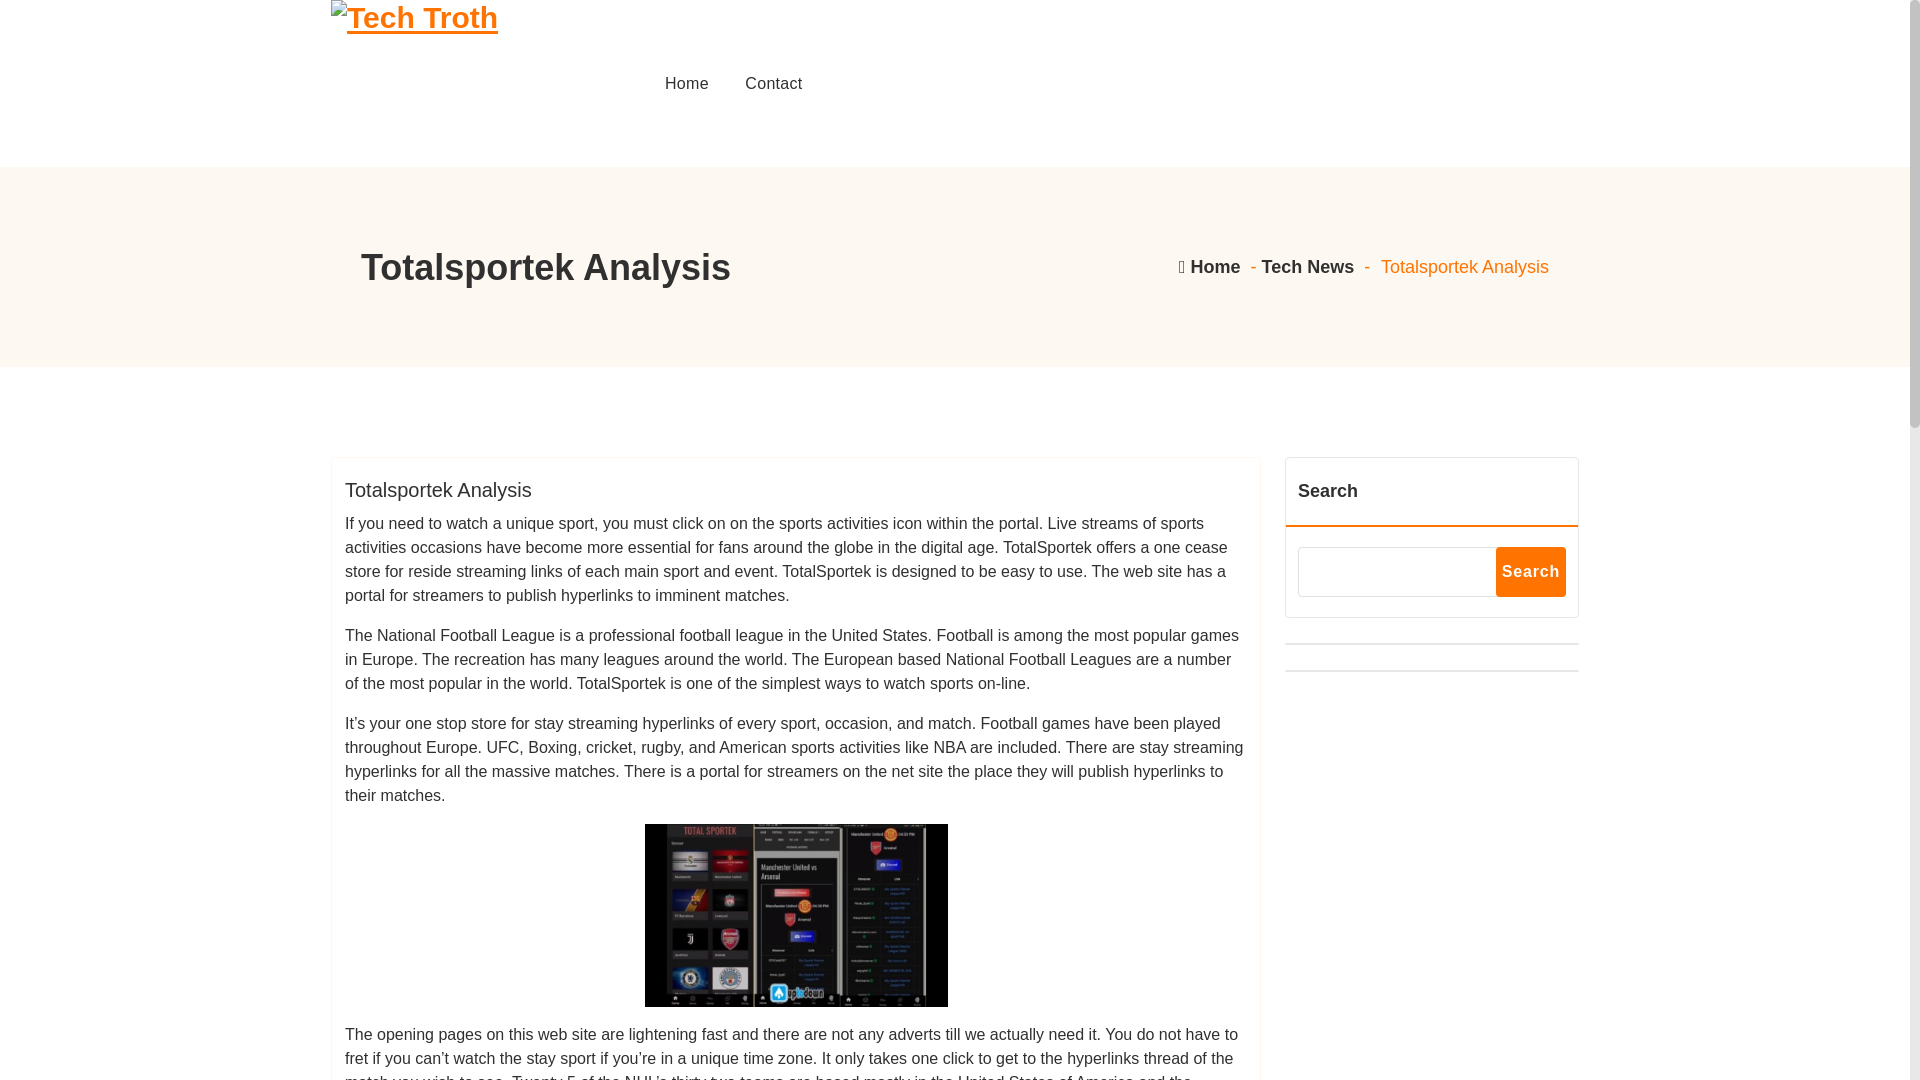  Describe the element at coordinates (1530, 572) in the screenshot. I see `Search` at that location.